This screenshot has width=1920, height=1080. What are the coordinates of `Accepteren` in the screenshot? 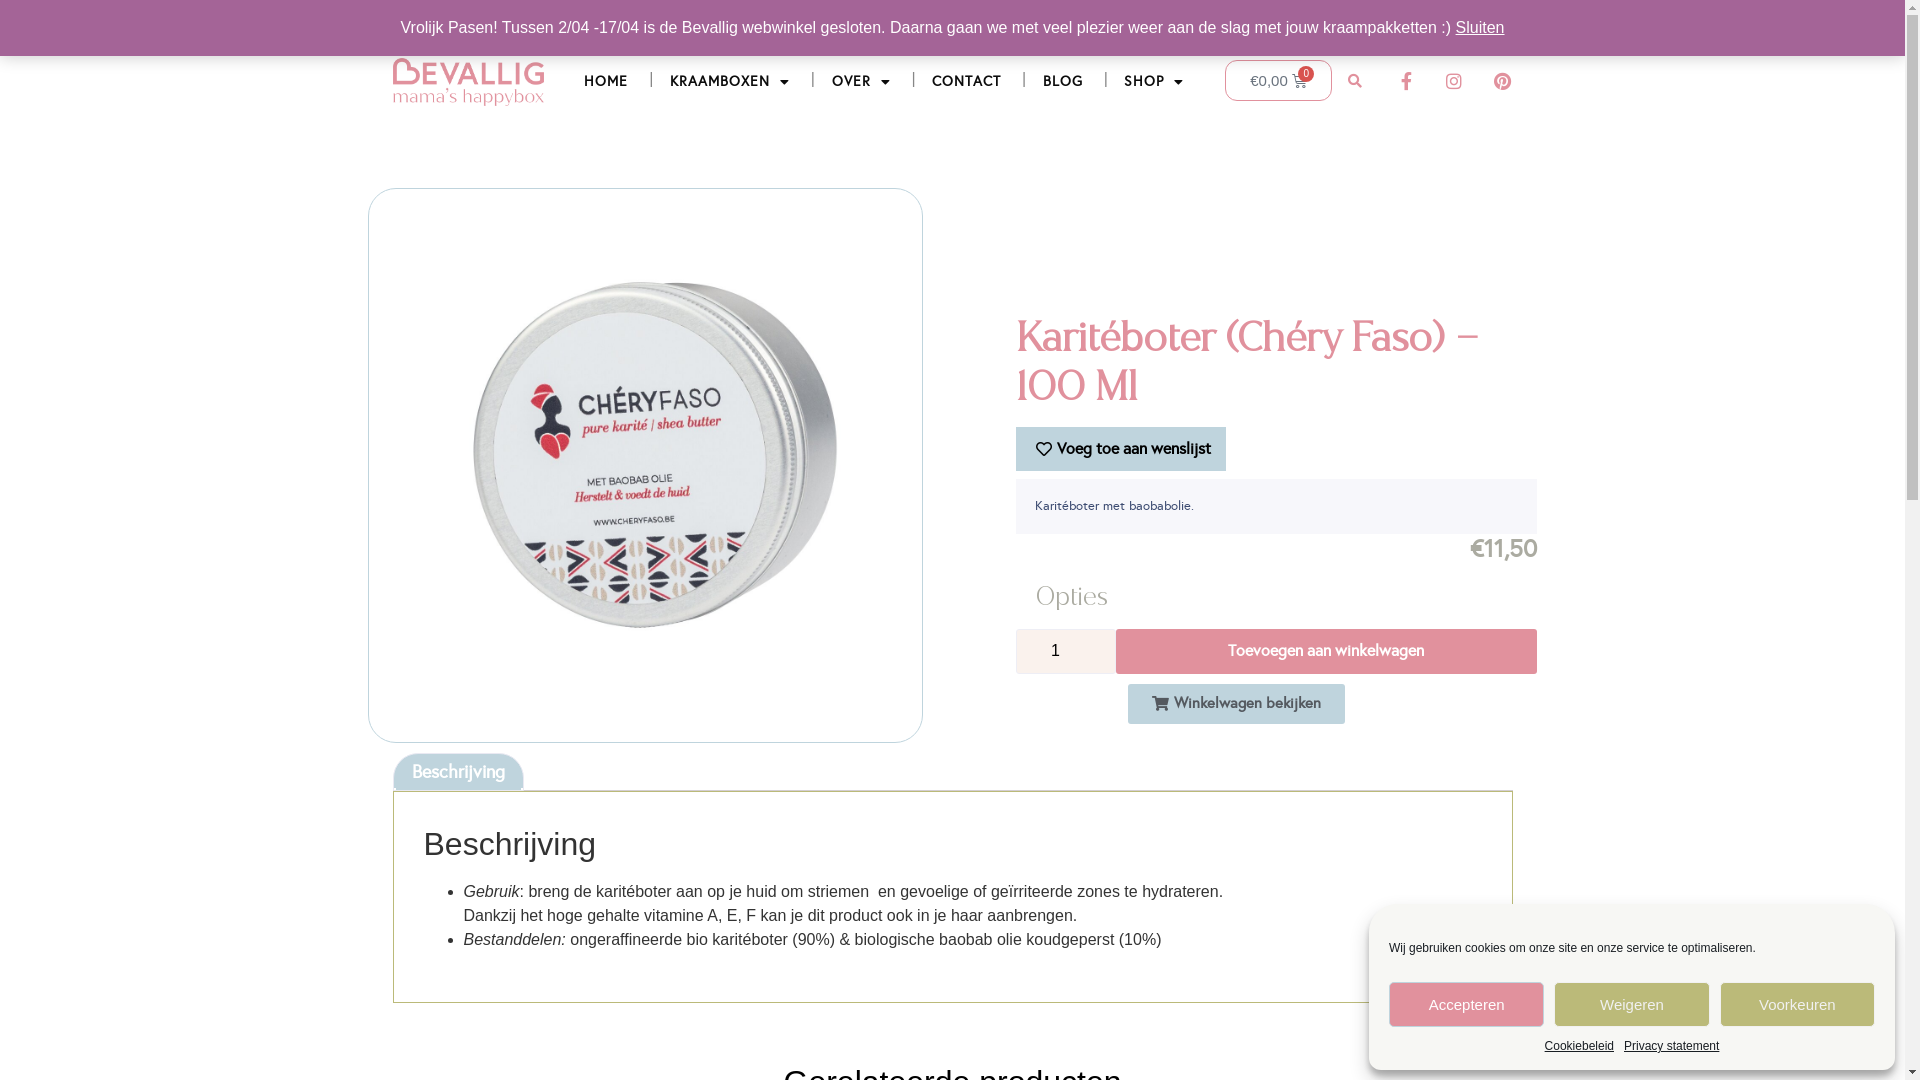 It's located at (1466, 1004).